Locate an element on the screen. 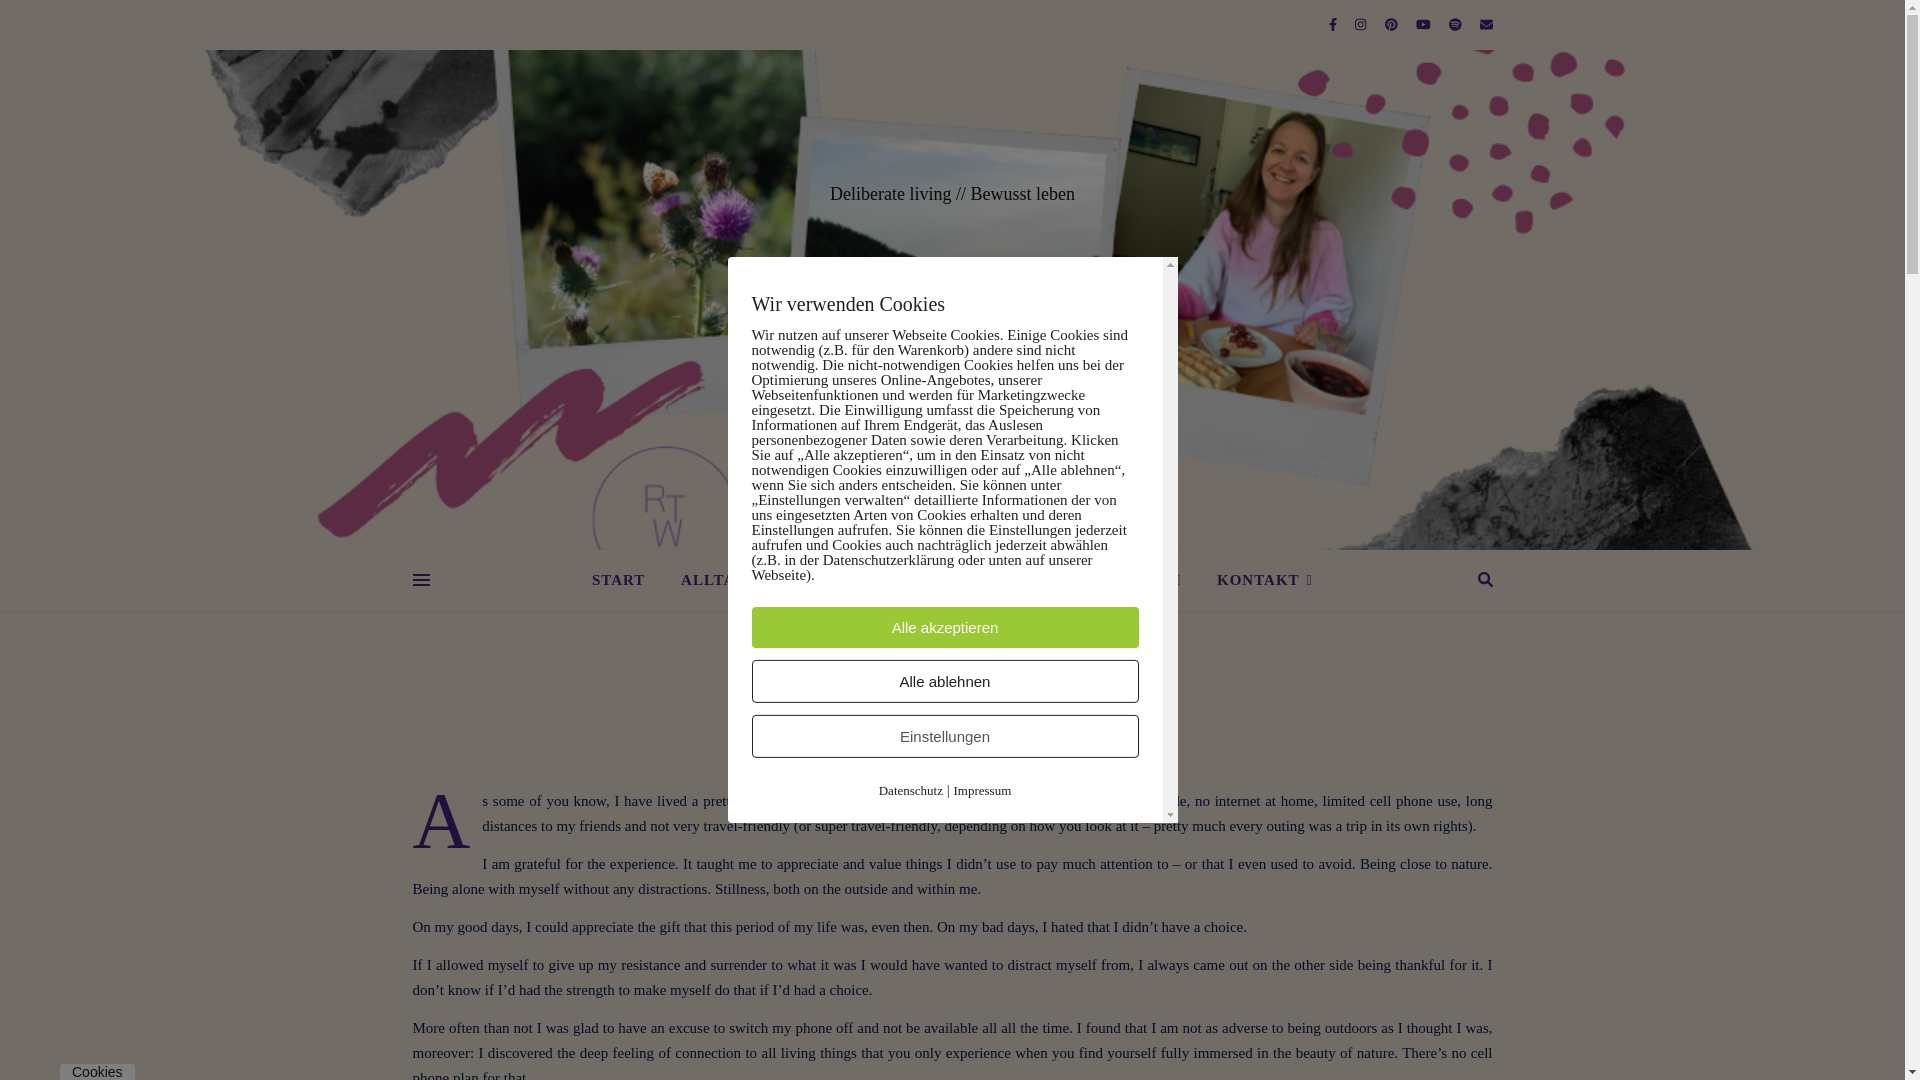  ALLTAG is located at coordinates (714, 580).